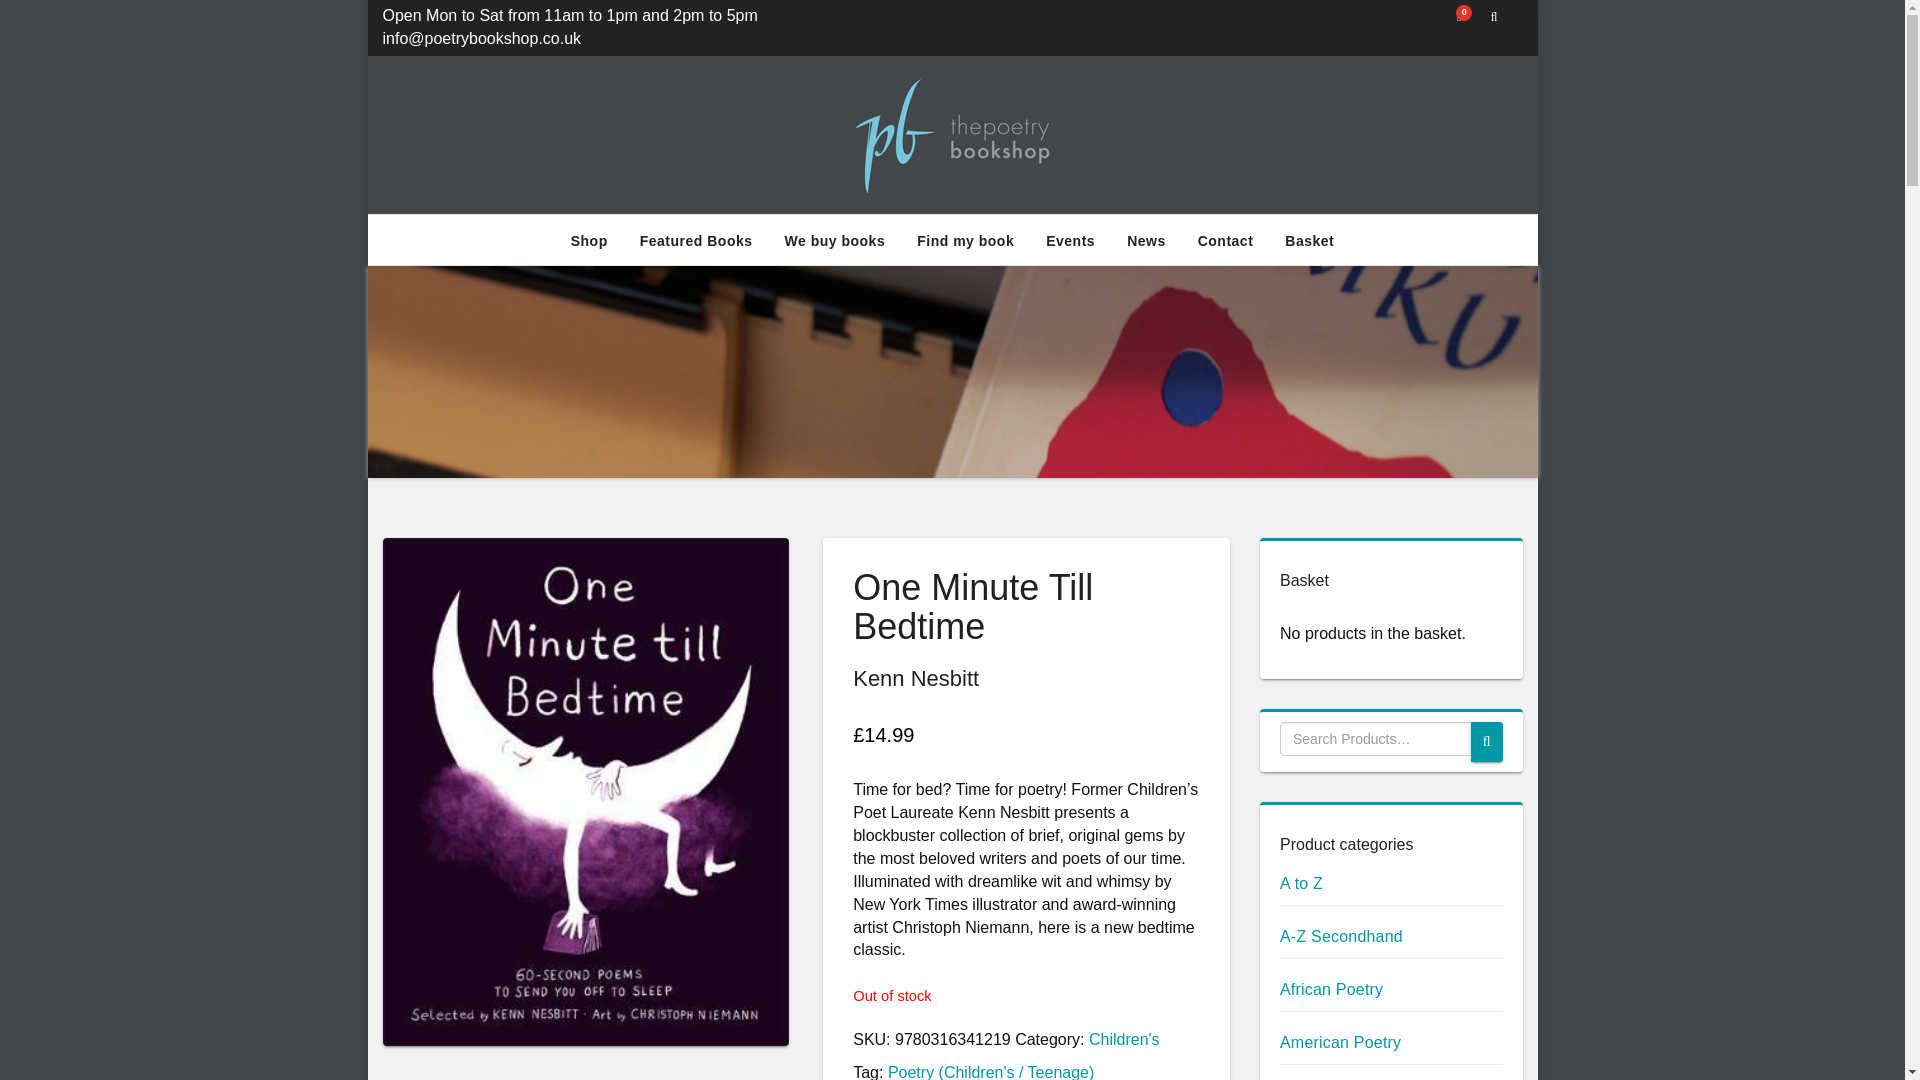 Image resolution: width=1920 pixels, height=1080 pixels. What do you see at coordinates (1124, 1039) in the screenshot?
I see `Children's` at bounding box center [1124, 1039].